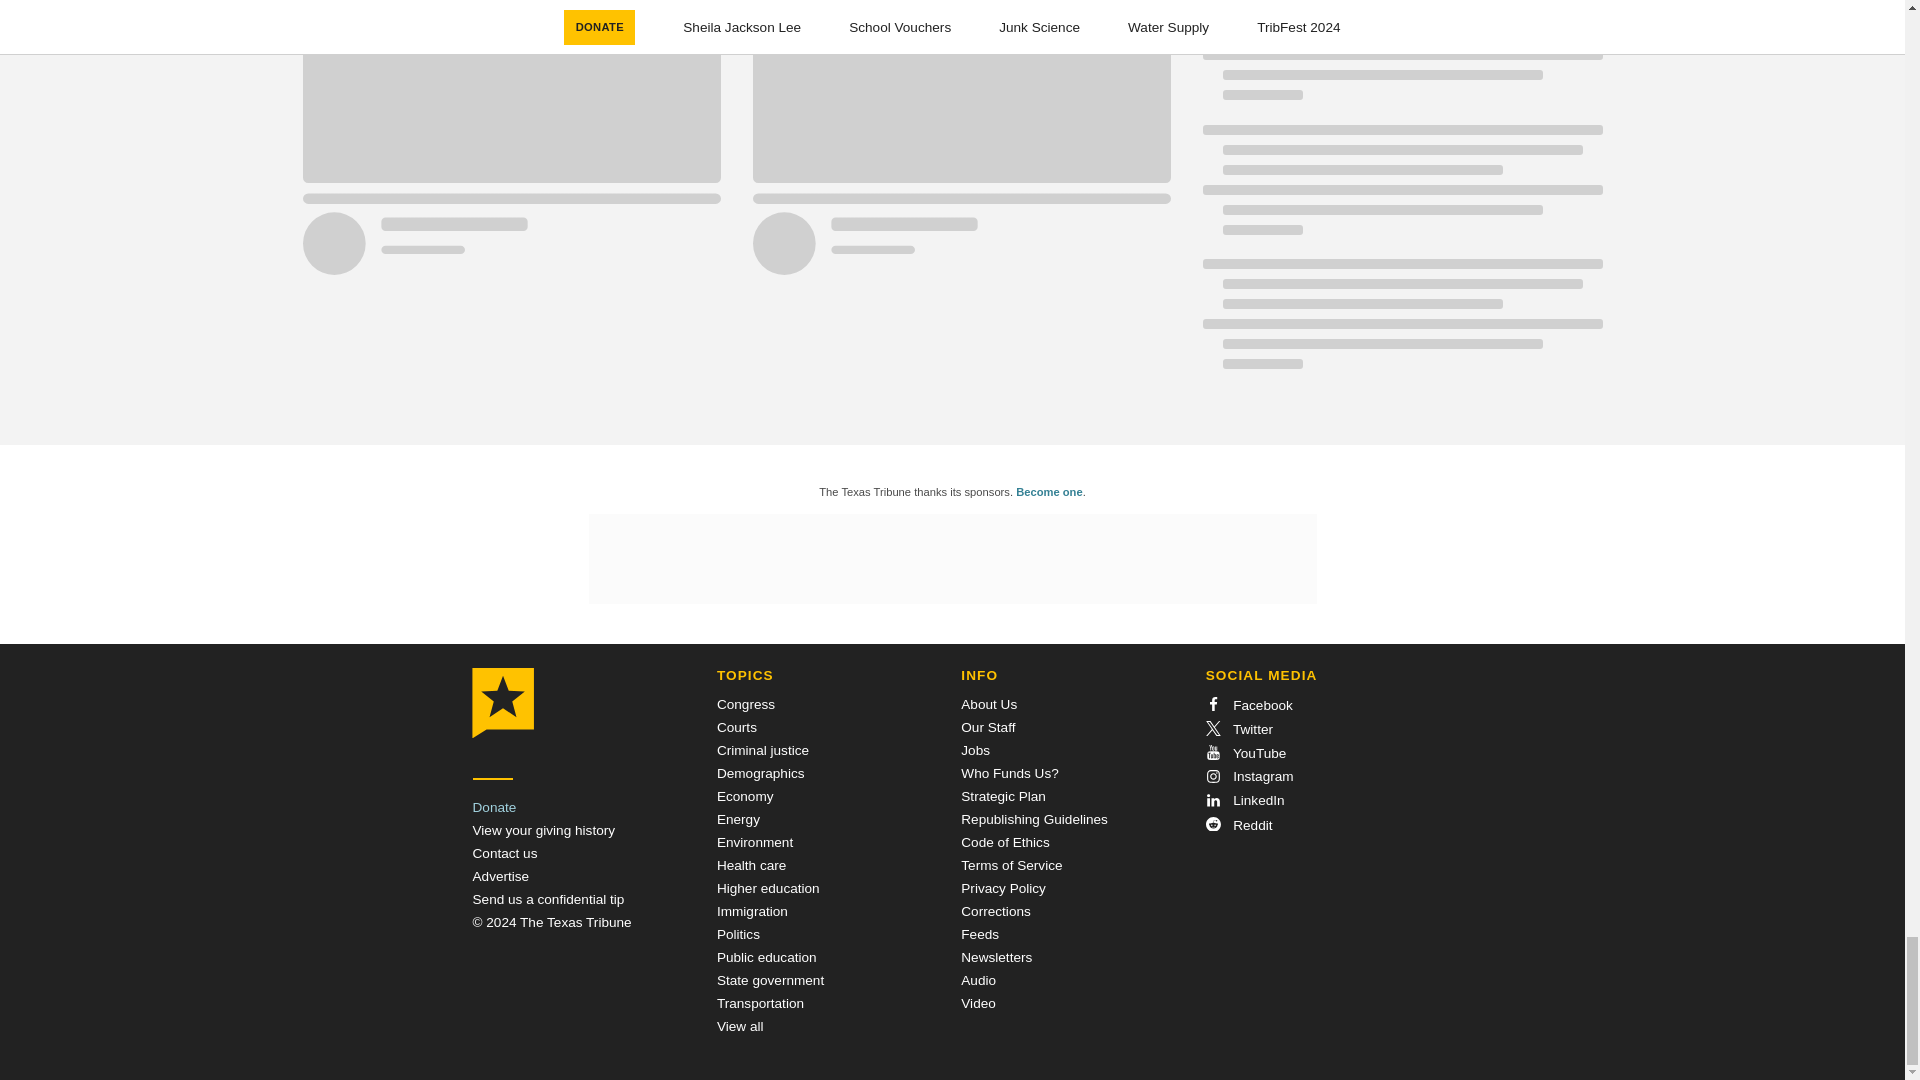 The width and height of the screenshot is (1920, 1080). What do you see at coordinates (978, 980) in the screenshot?
I see `Audio` at bounding box center [978, 980].